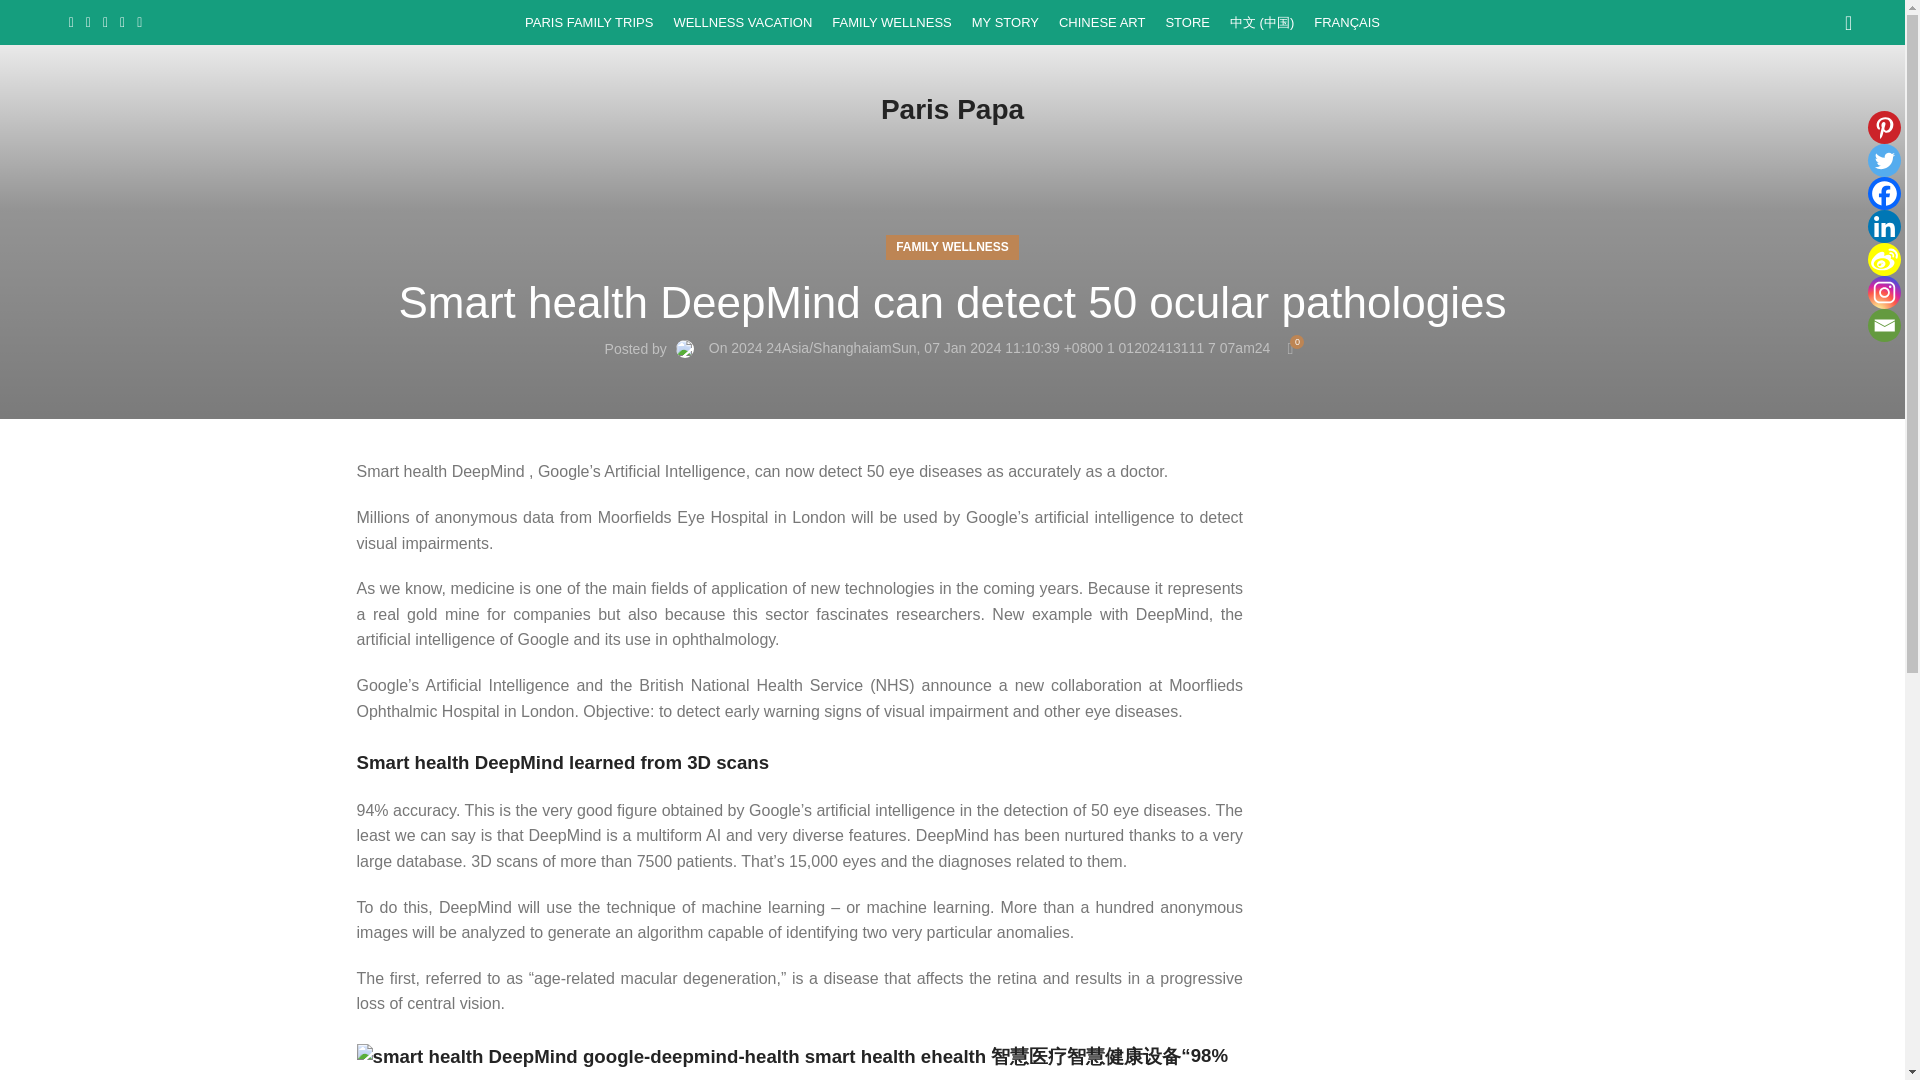  I want to click on 0, so click(1290, 348).